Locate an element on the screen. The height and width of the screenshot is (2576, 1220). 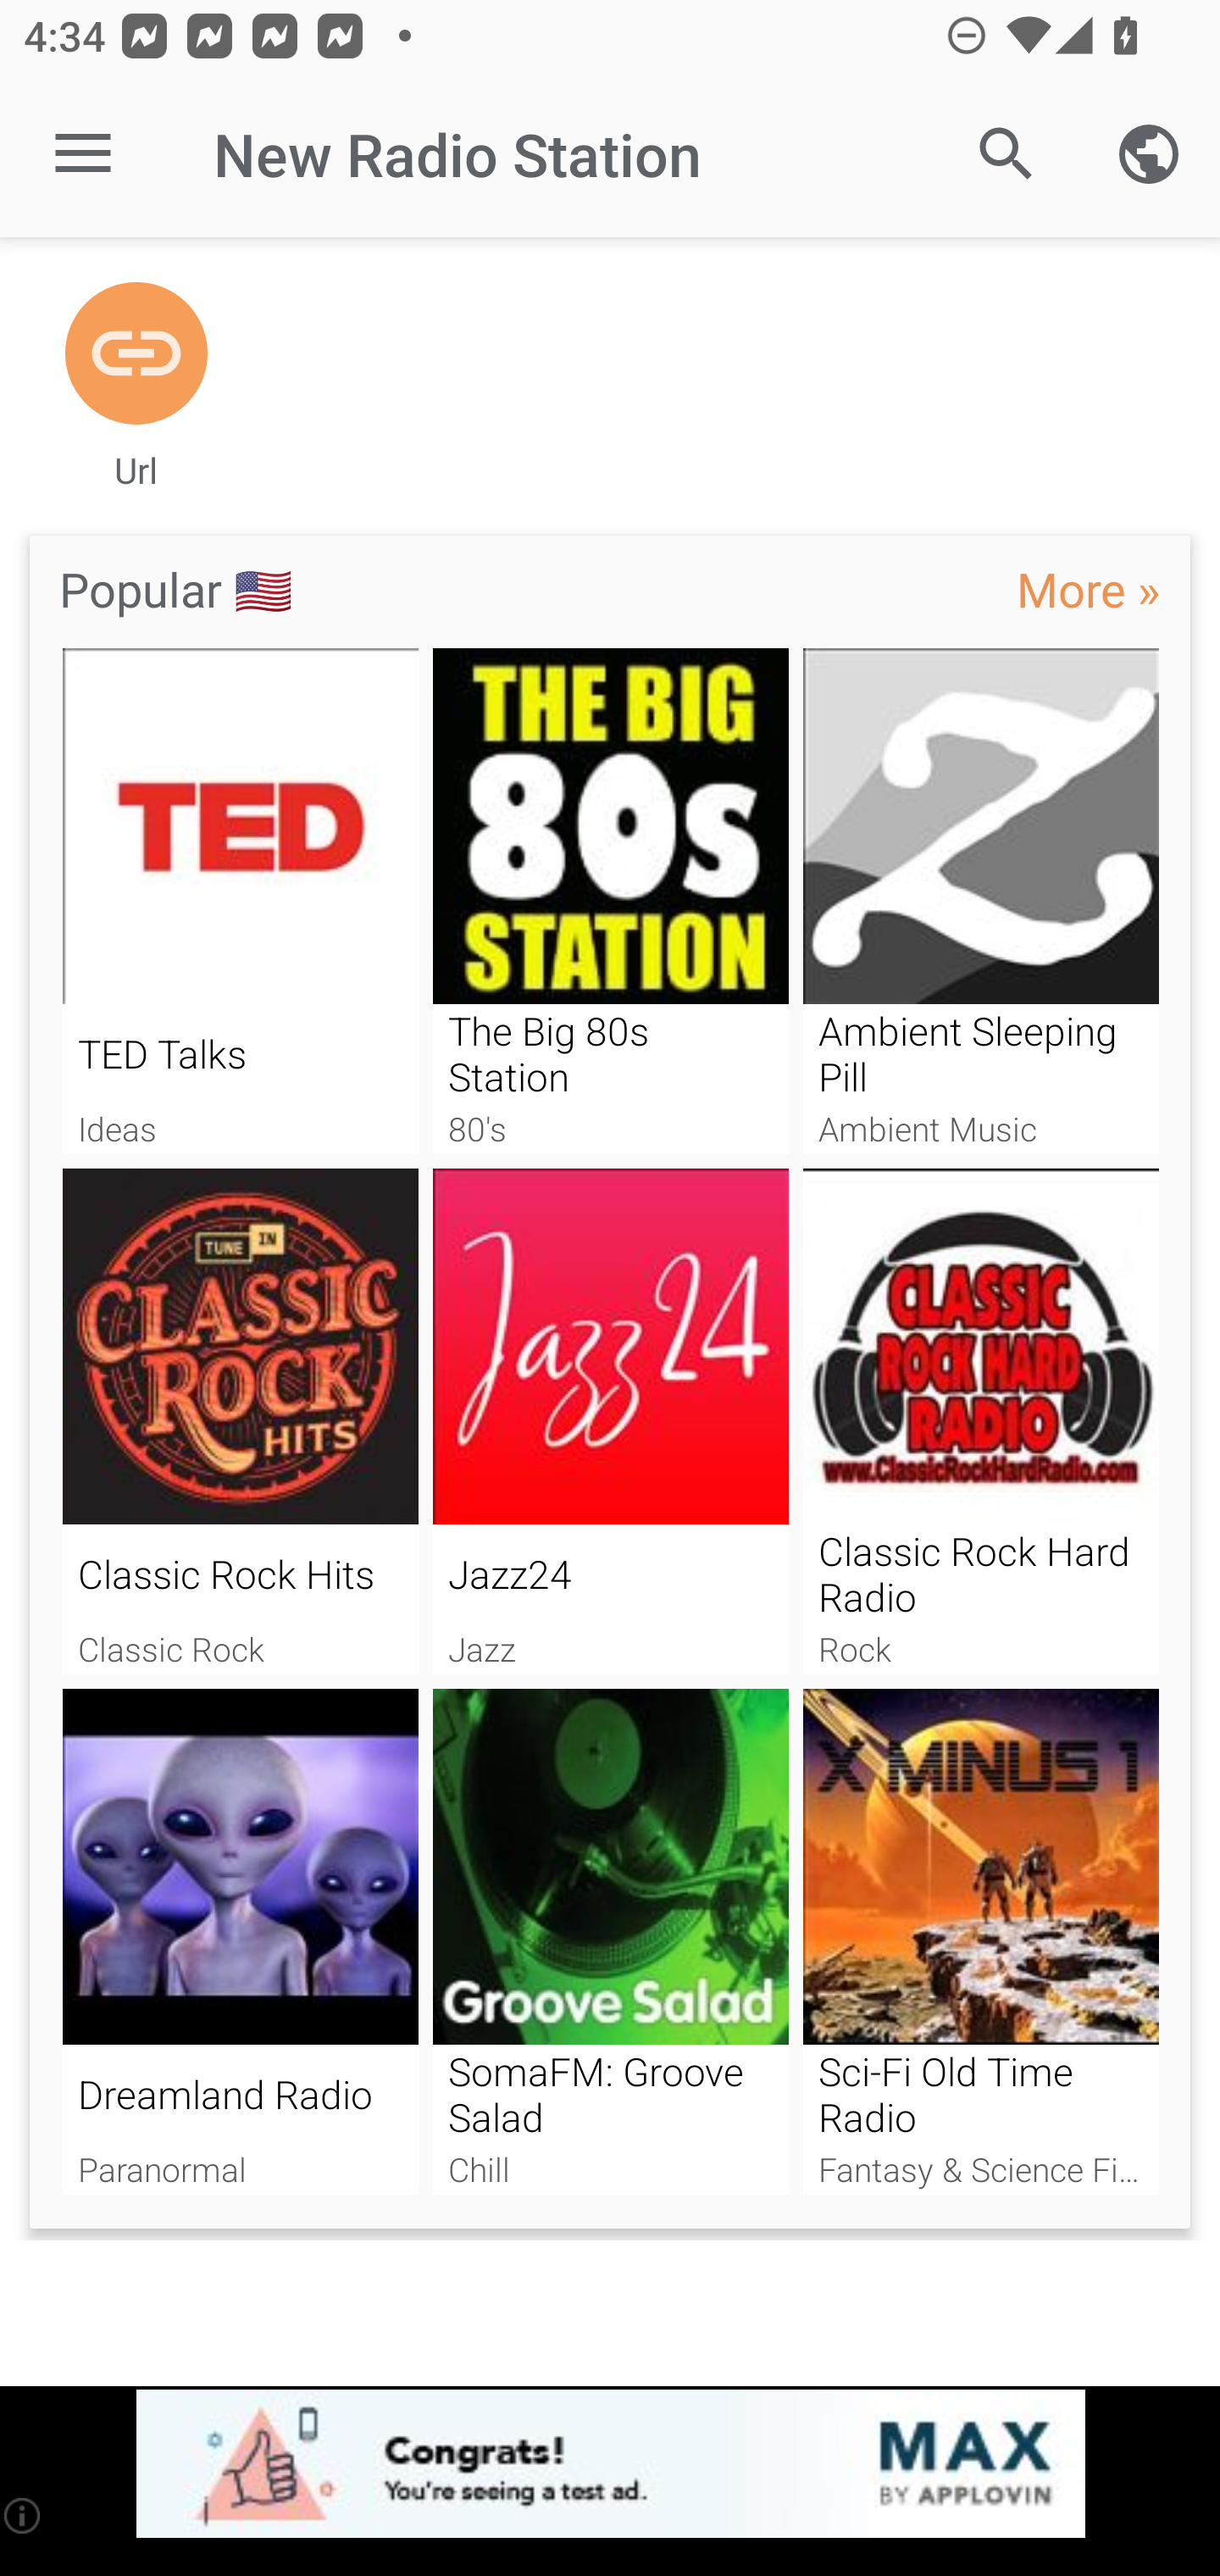
(i) is located at coordinates (24, 2515).